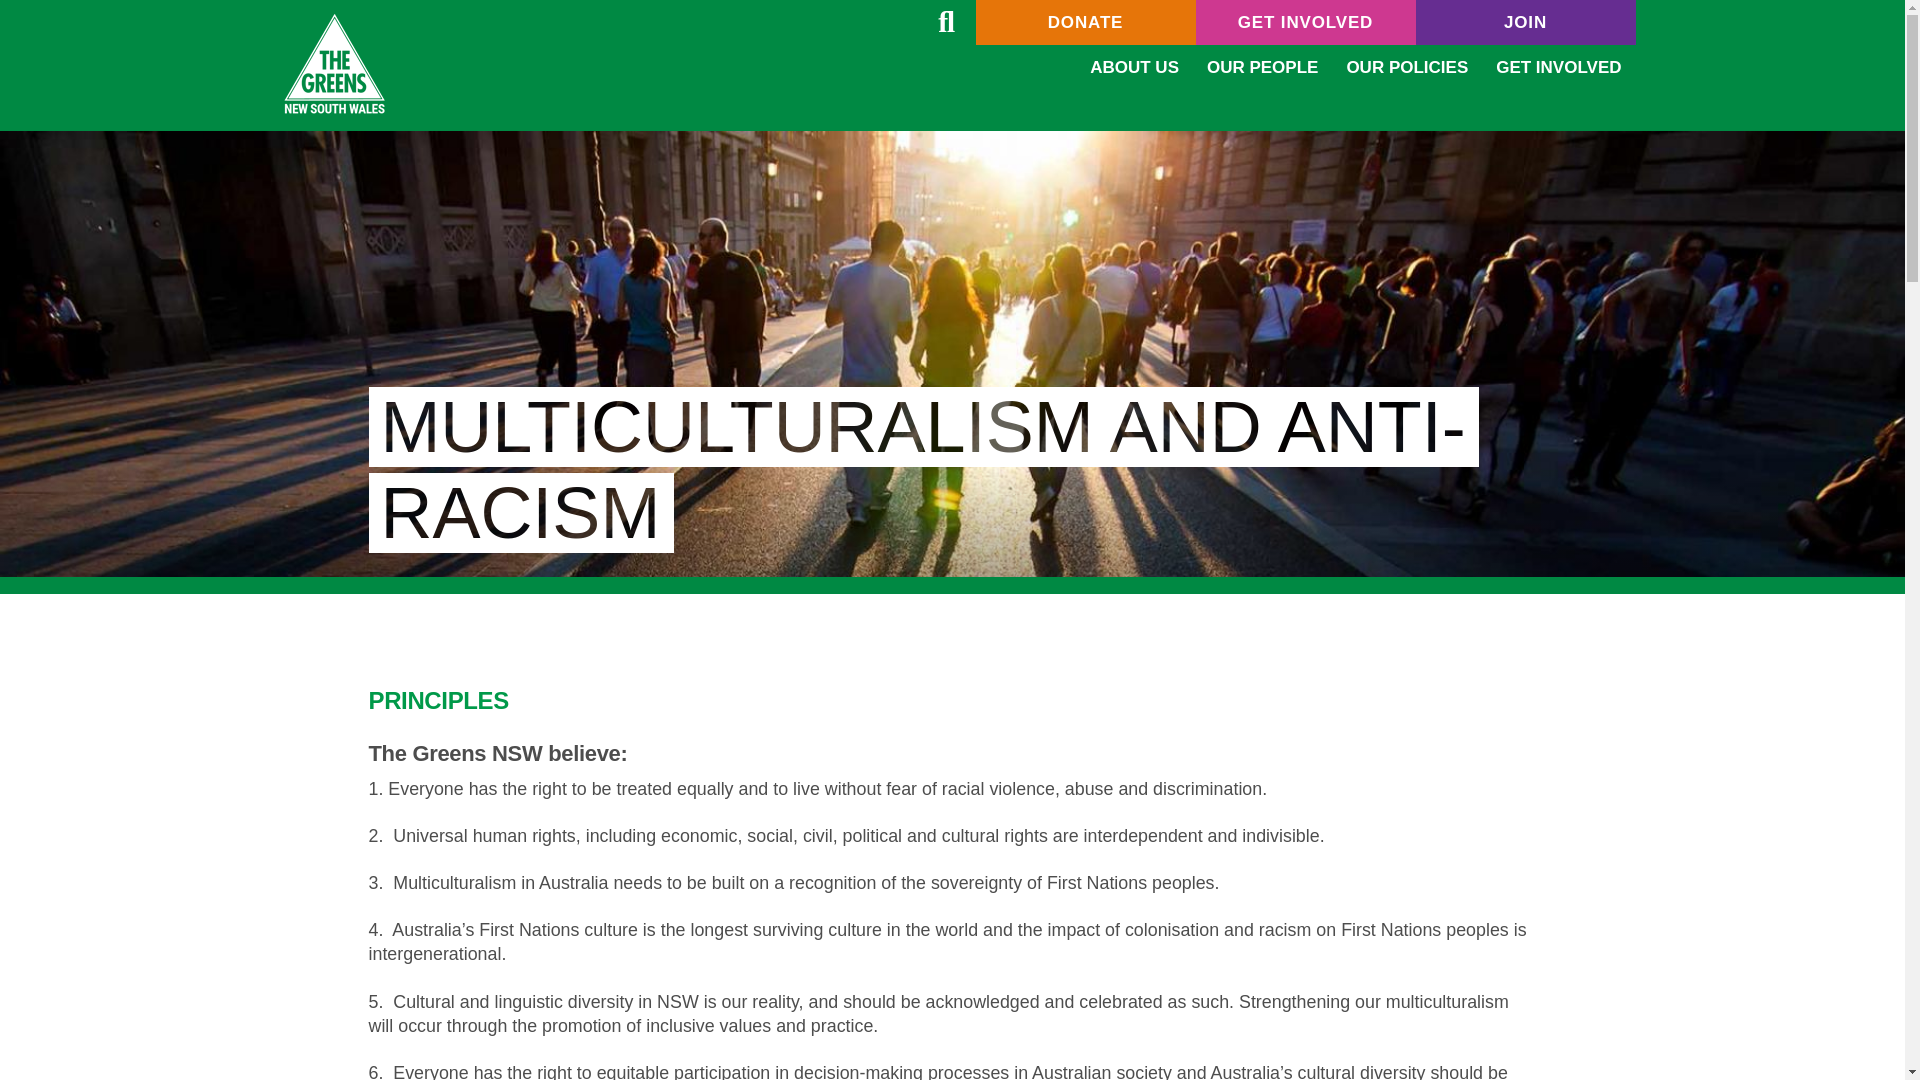 The width and height of the screenshot is (1920, 1080). What do you see at coordinates (1262, 67) in the screenshot?
I see `OUR PEOPLE` at bounding box center [1262, 67].